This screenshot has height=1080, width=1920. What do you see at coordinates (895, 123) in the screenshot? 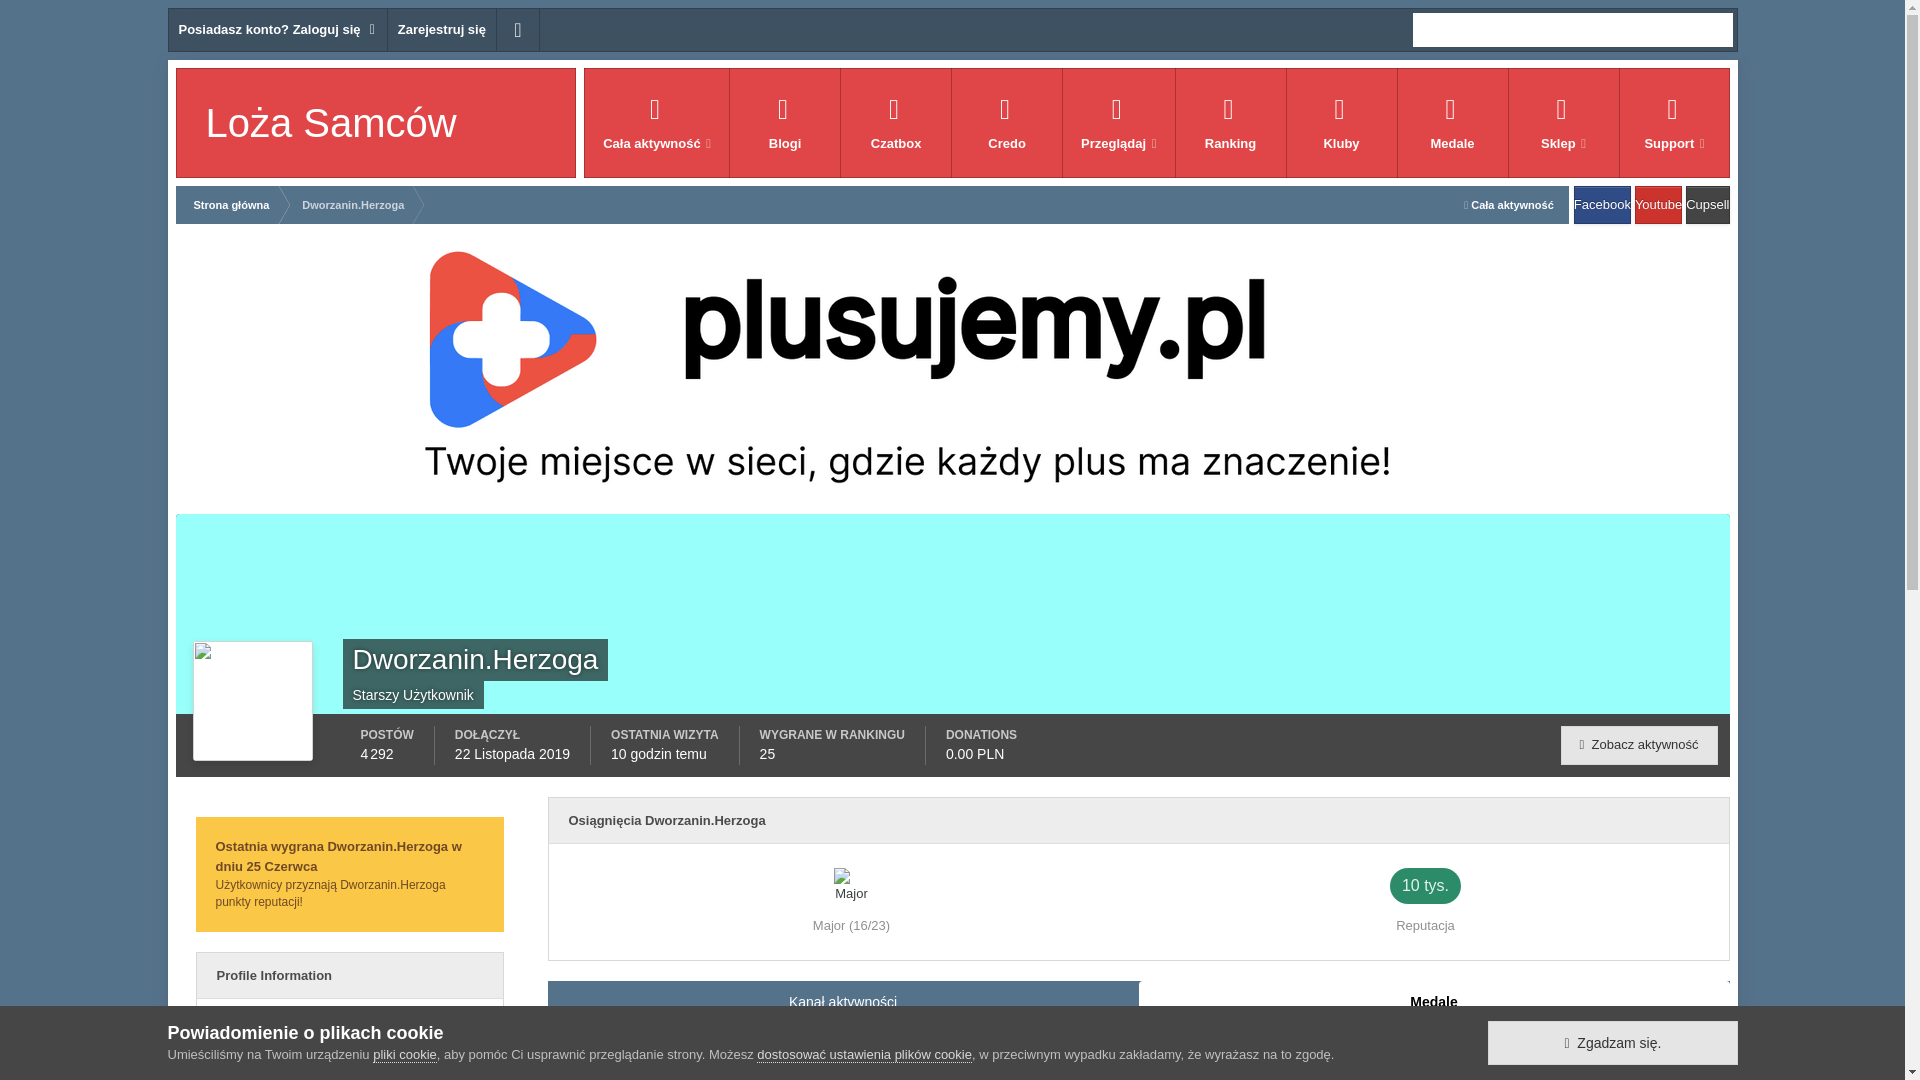
I see `Czatbox` at bounding box center [895, 123].